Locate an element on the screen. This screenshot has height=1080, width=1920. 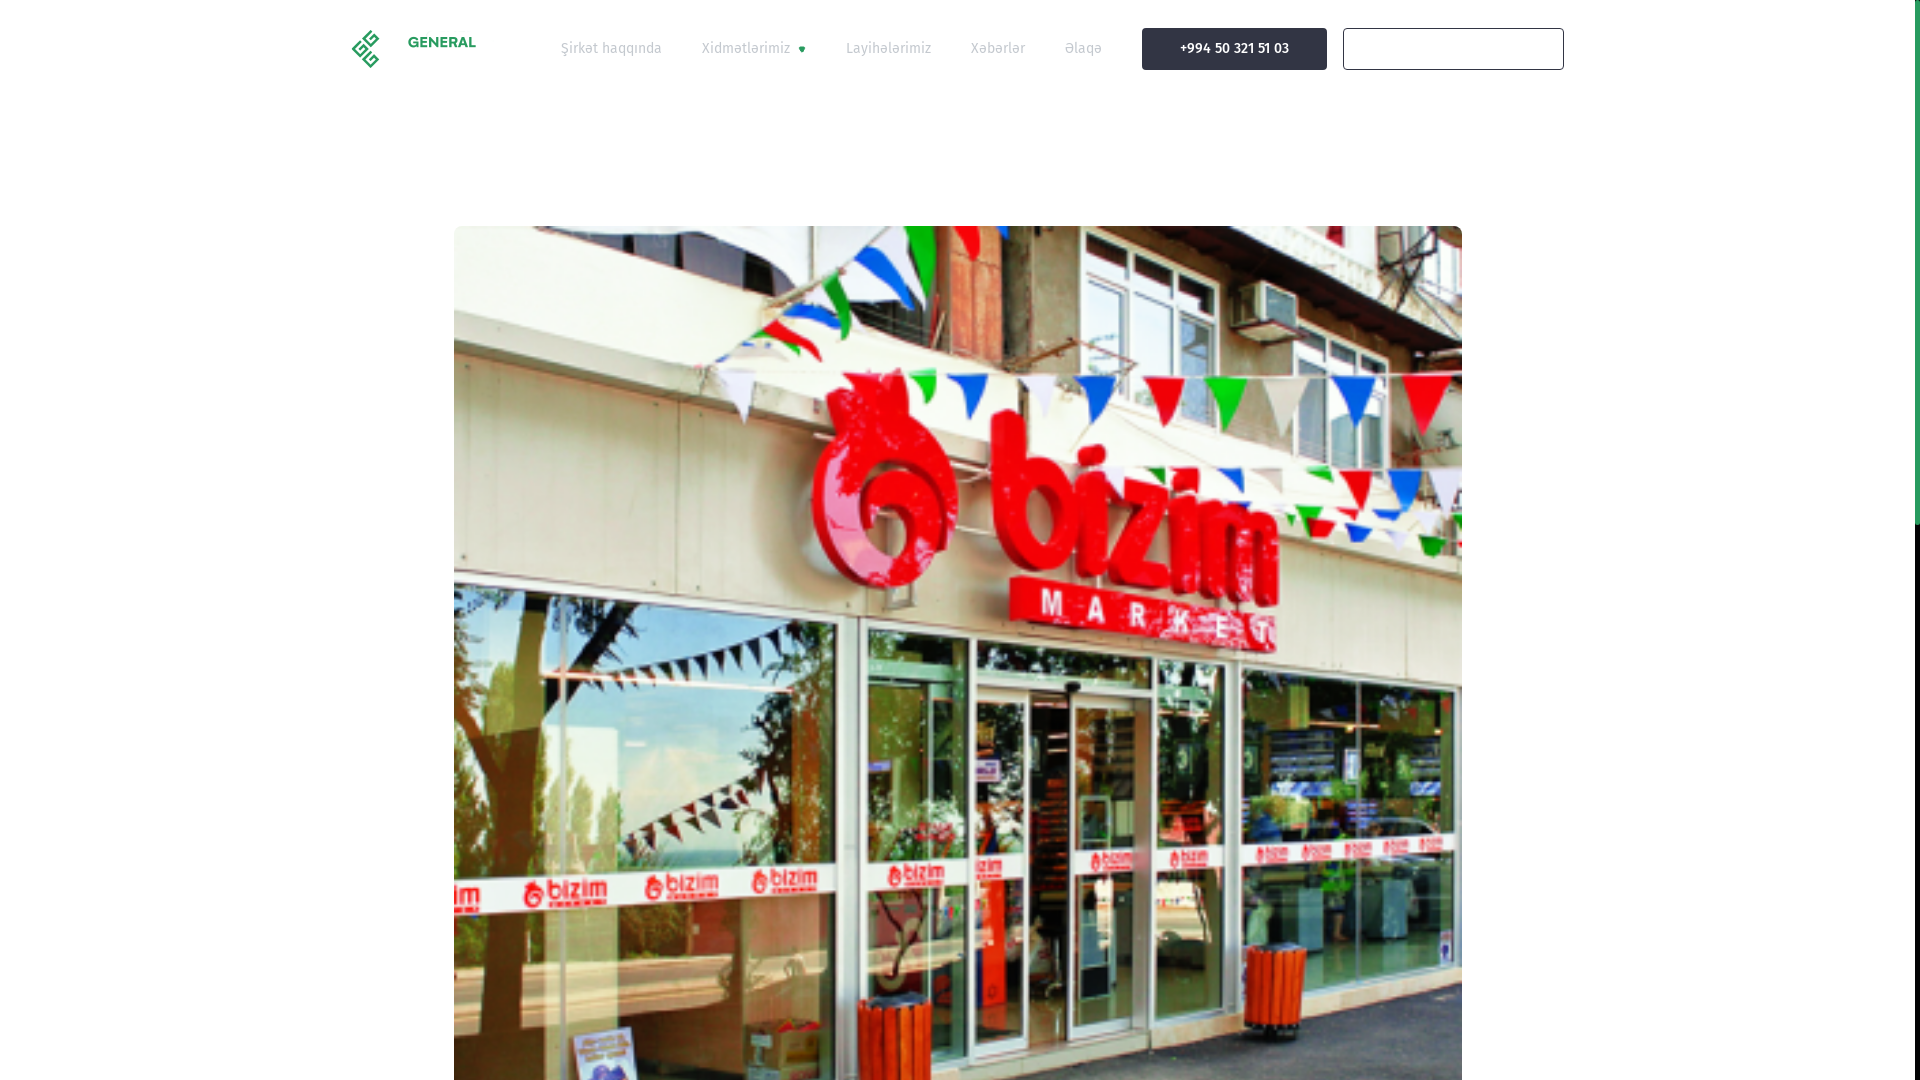
+994 50 321 51 03 is located at coordinates (1234, 49).